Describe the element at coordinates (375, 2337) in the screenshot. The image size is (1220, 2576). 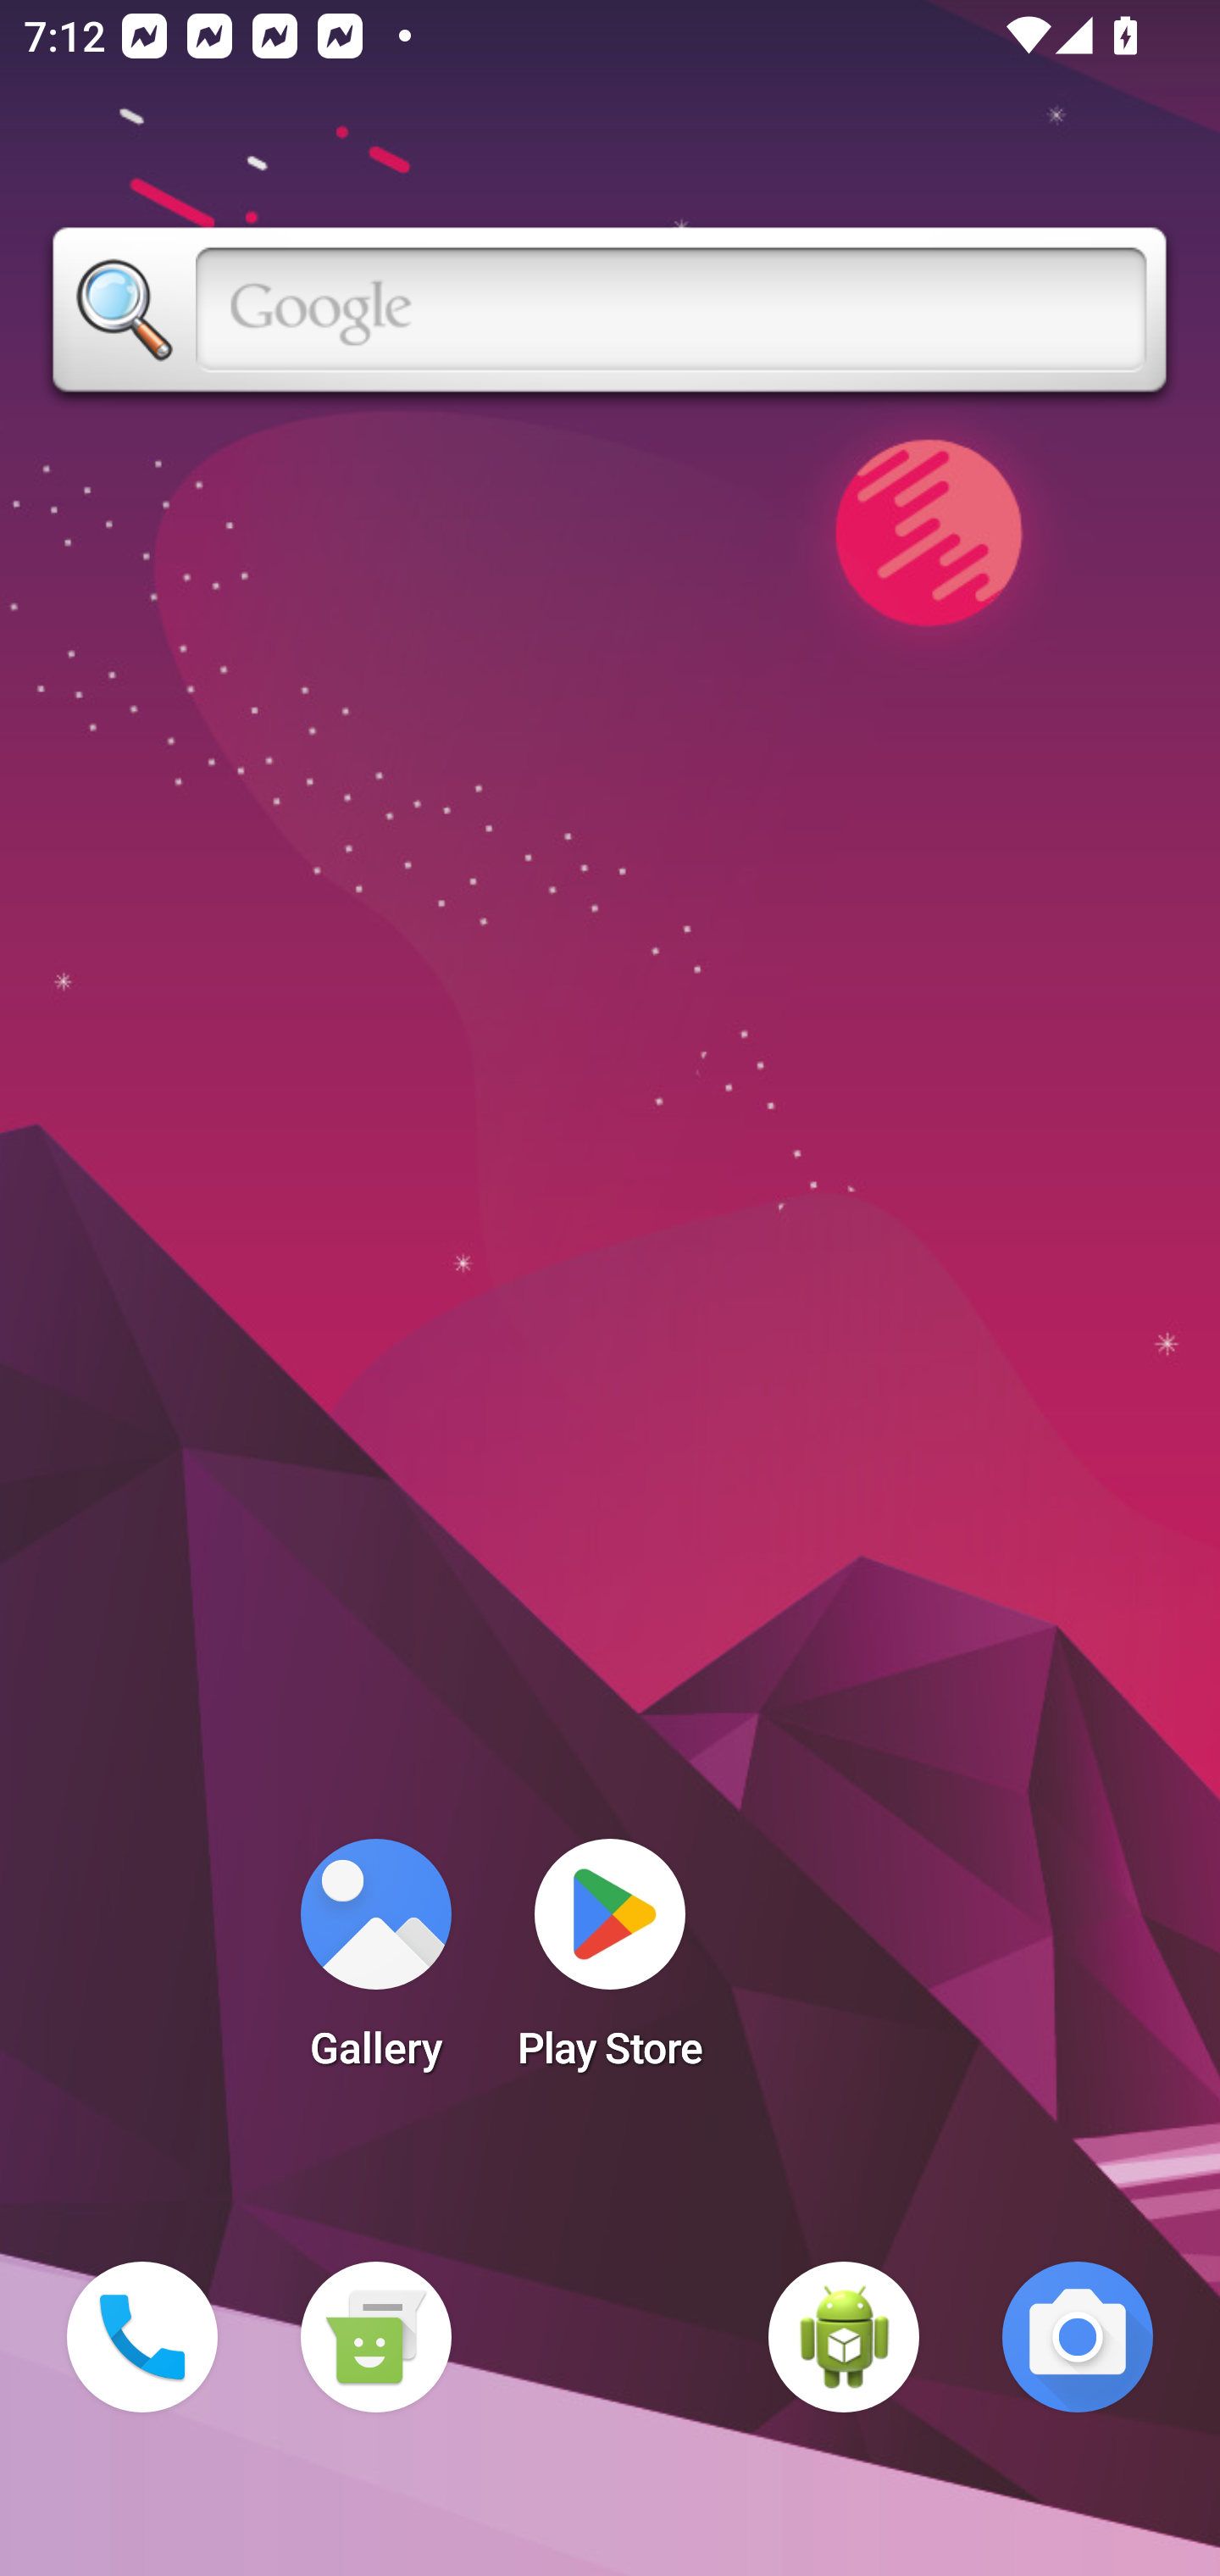
I see `Messaging` at that location.